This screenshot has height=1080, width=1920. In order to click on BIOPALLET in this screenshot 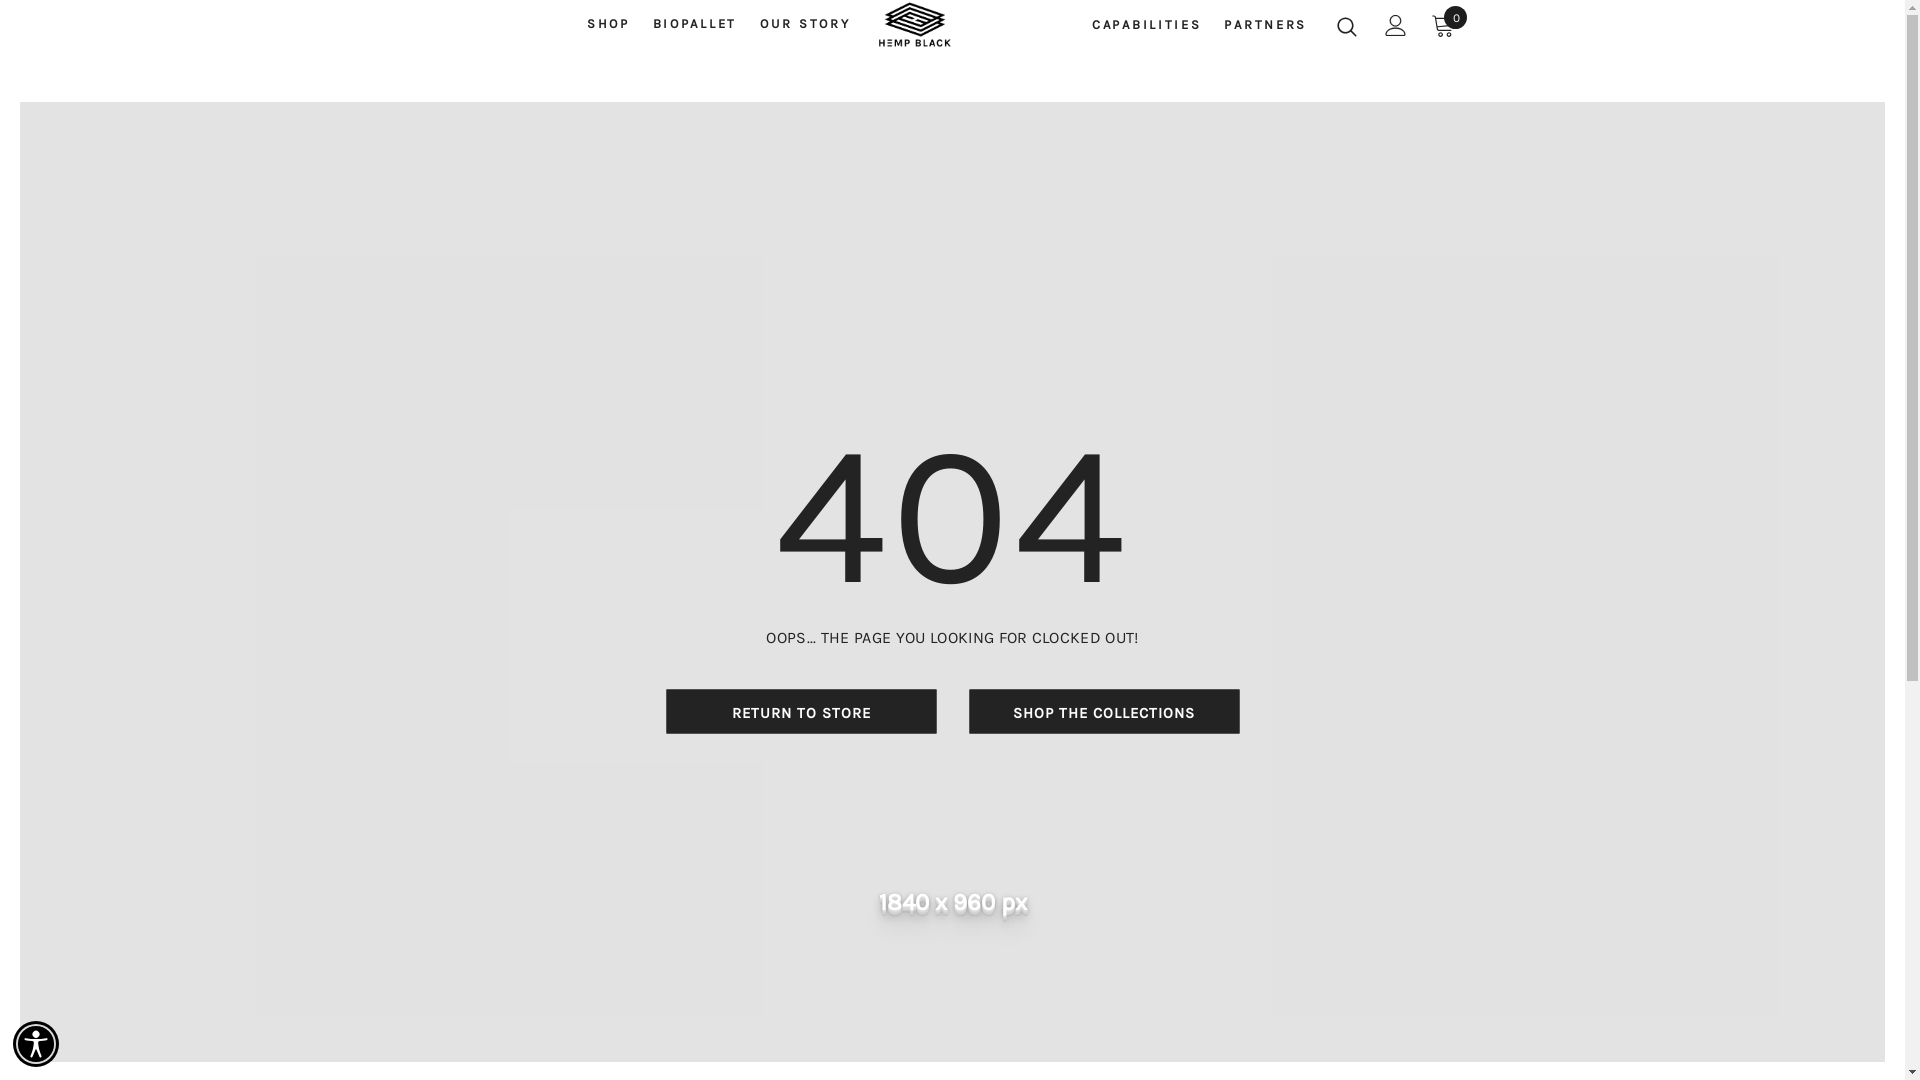, I will do `click(695, 28)`.